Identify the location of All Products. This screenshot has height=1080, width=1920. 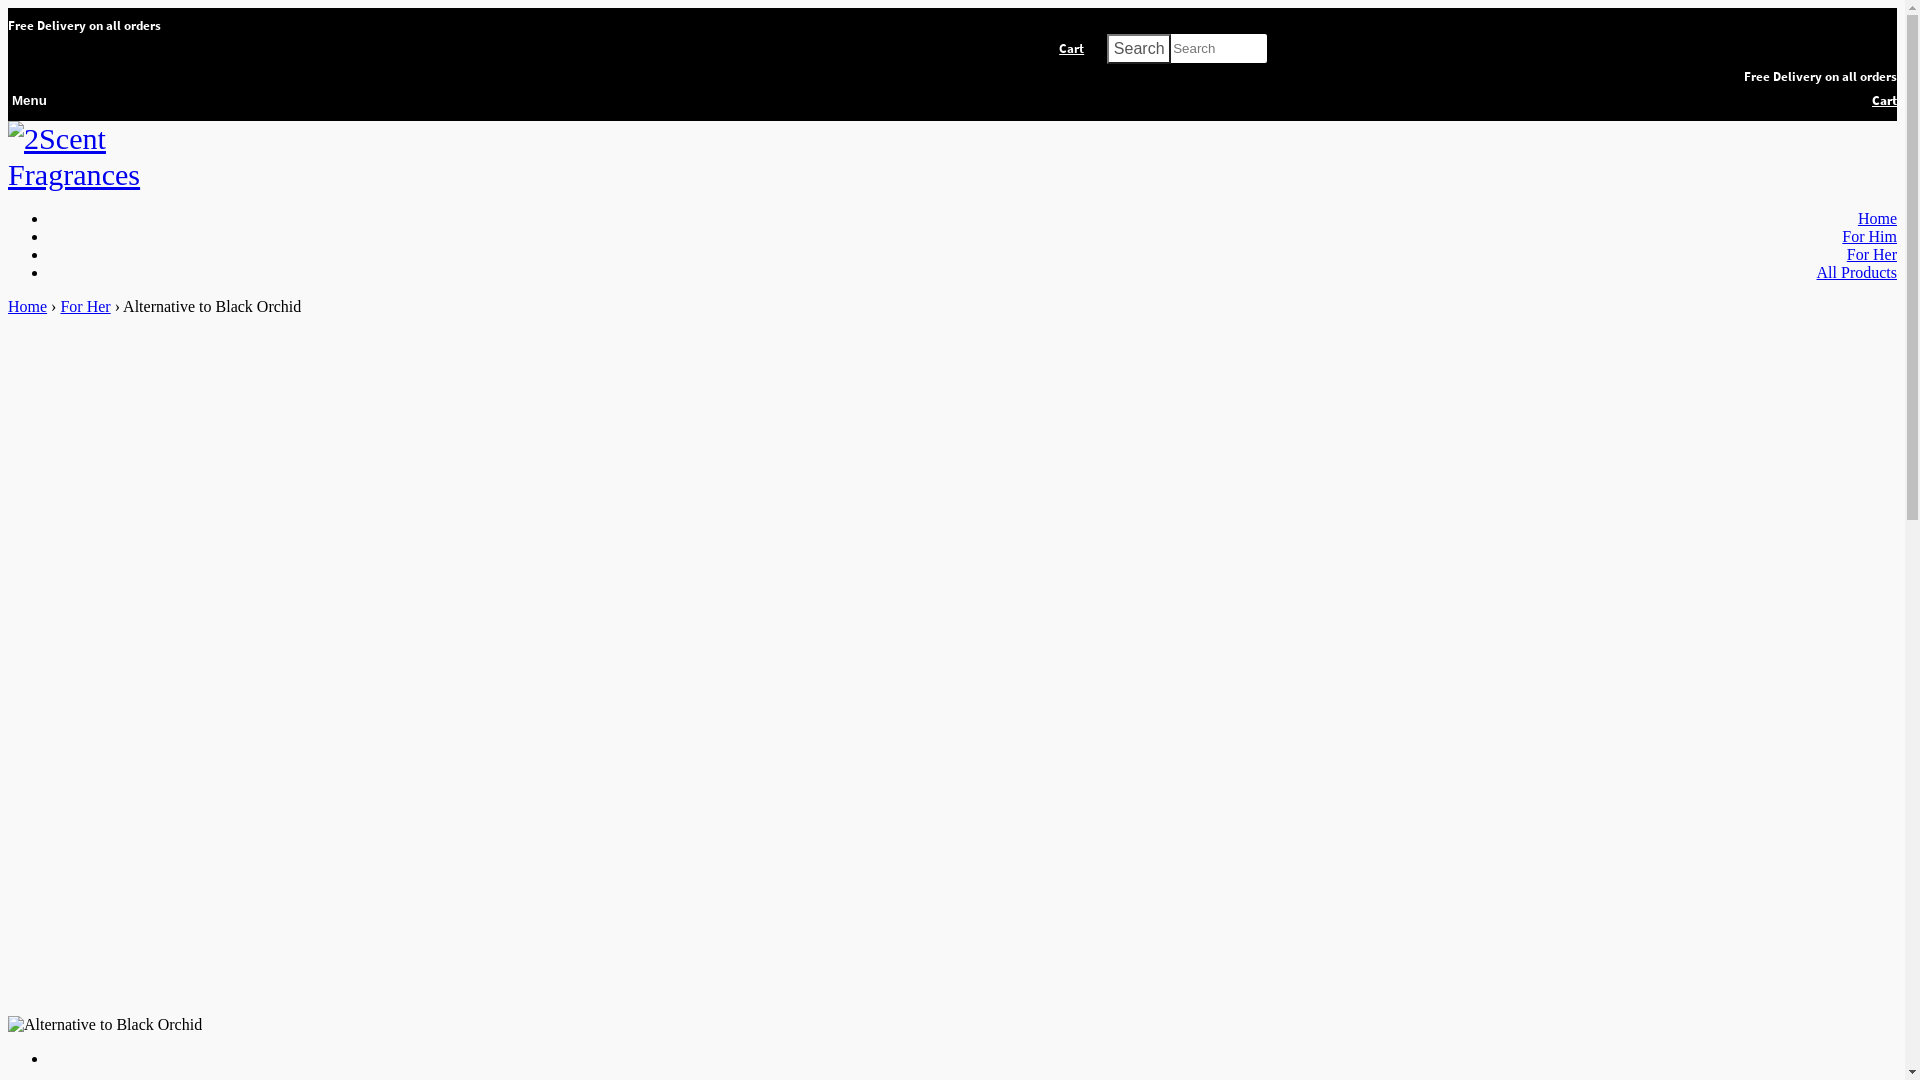
(1857, 272).